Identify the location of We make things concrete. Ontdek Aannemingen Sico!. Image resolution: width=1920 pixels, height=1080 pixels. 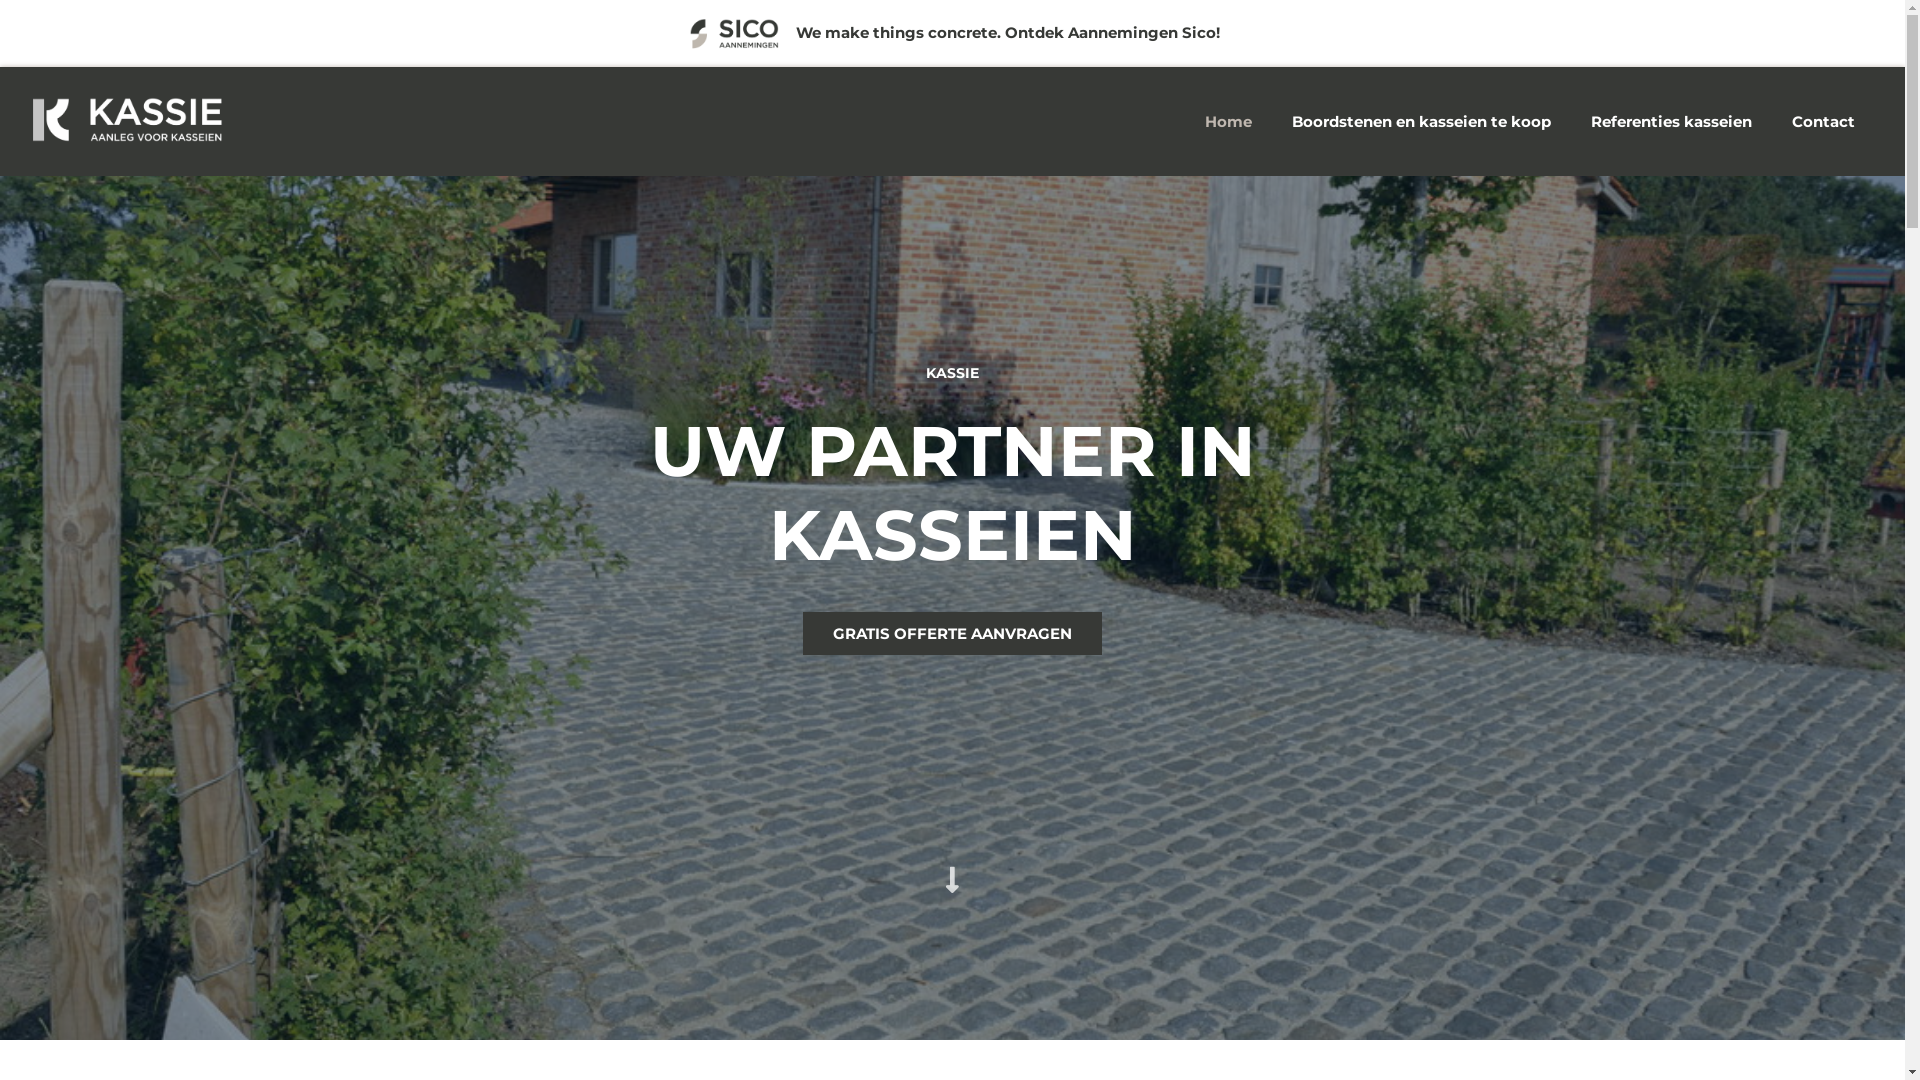
(1008, 32).